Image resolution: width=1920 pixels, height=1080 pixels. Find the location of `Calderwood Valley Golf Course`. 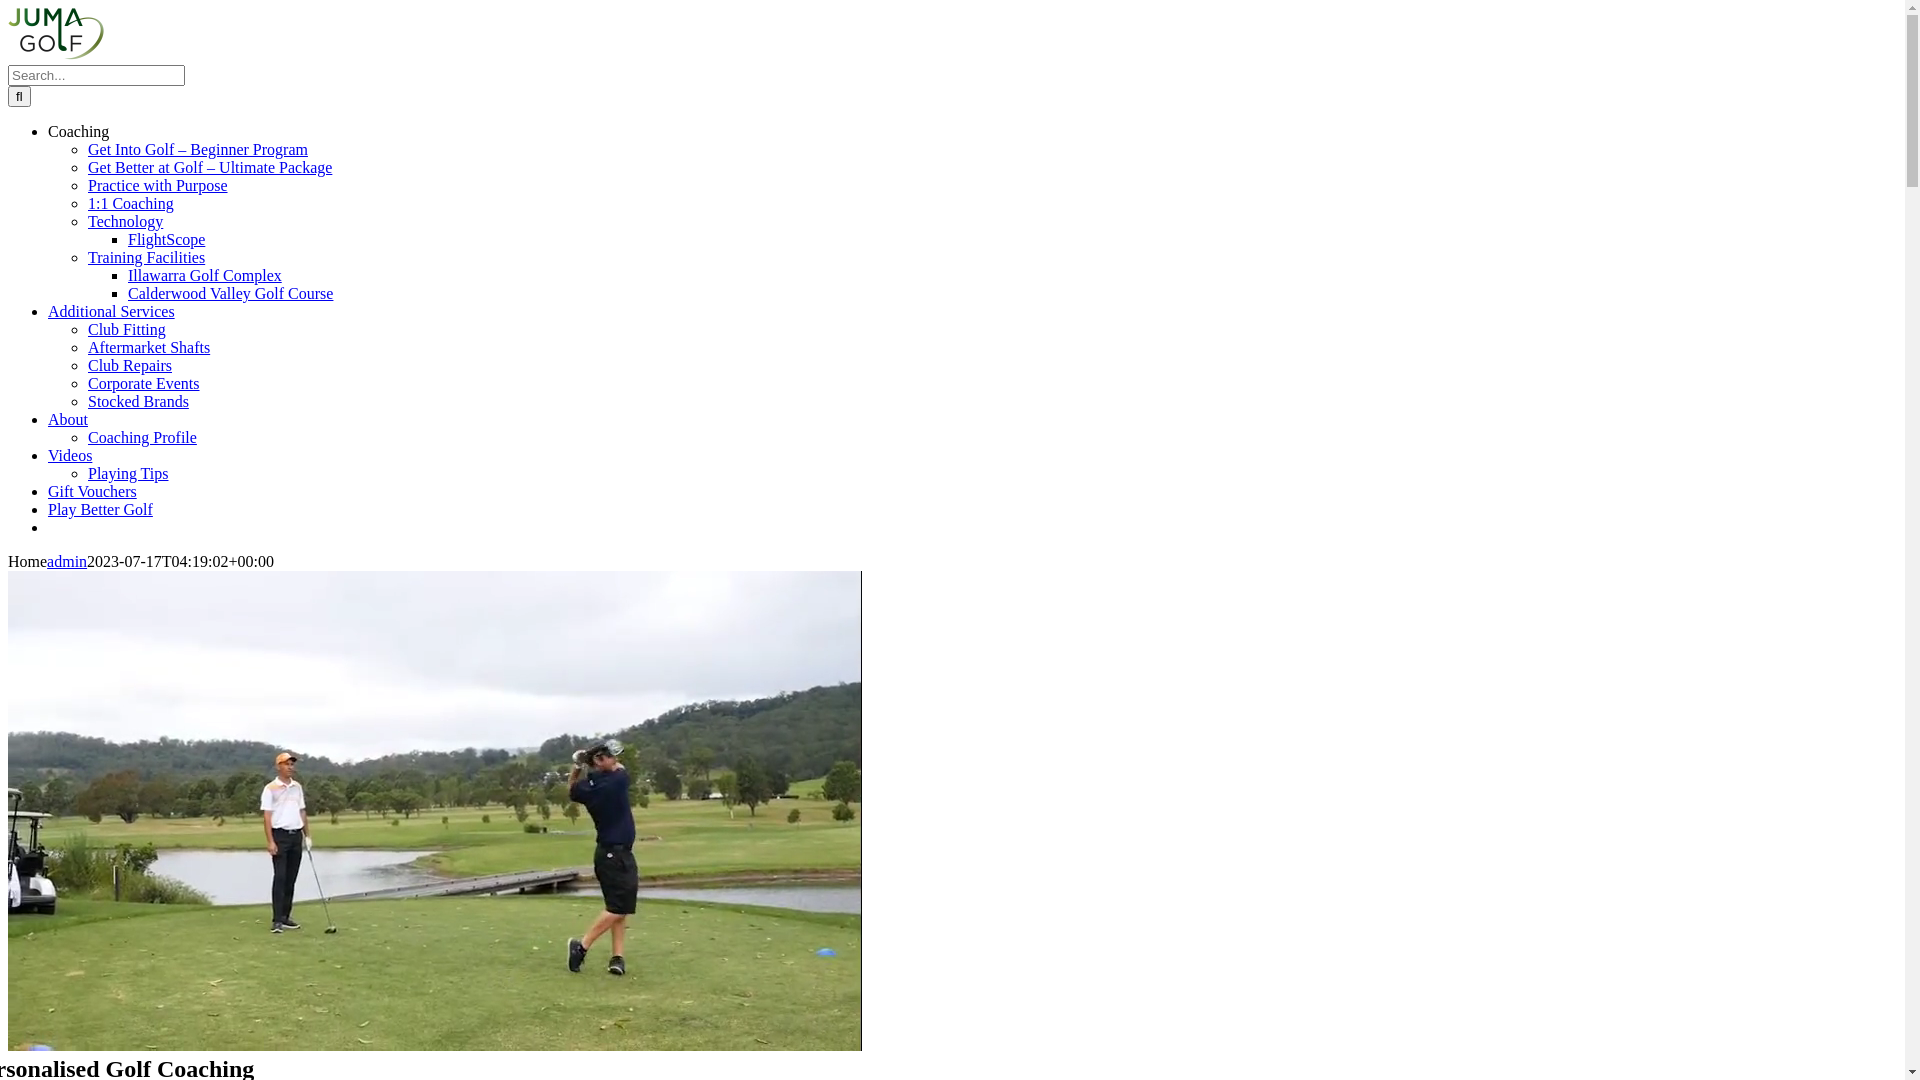

Calderwood Valley Golf Course is located at coordinates (230, 294).